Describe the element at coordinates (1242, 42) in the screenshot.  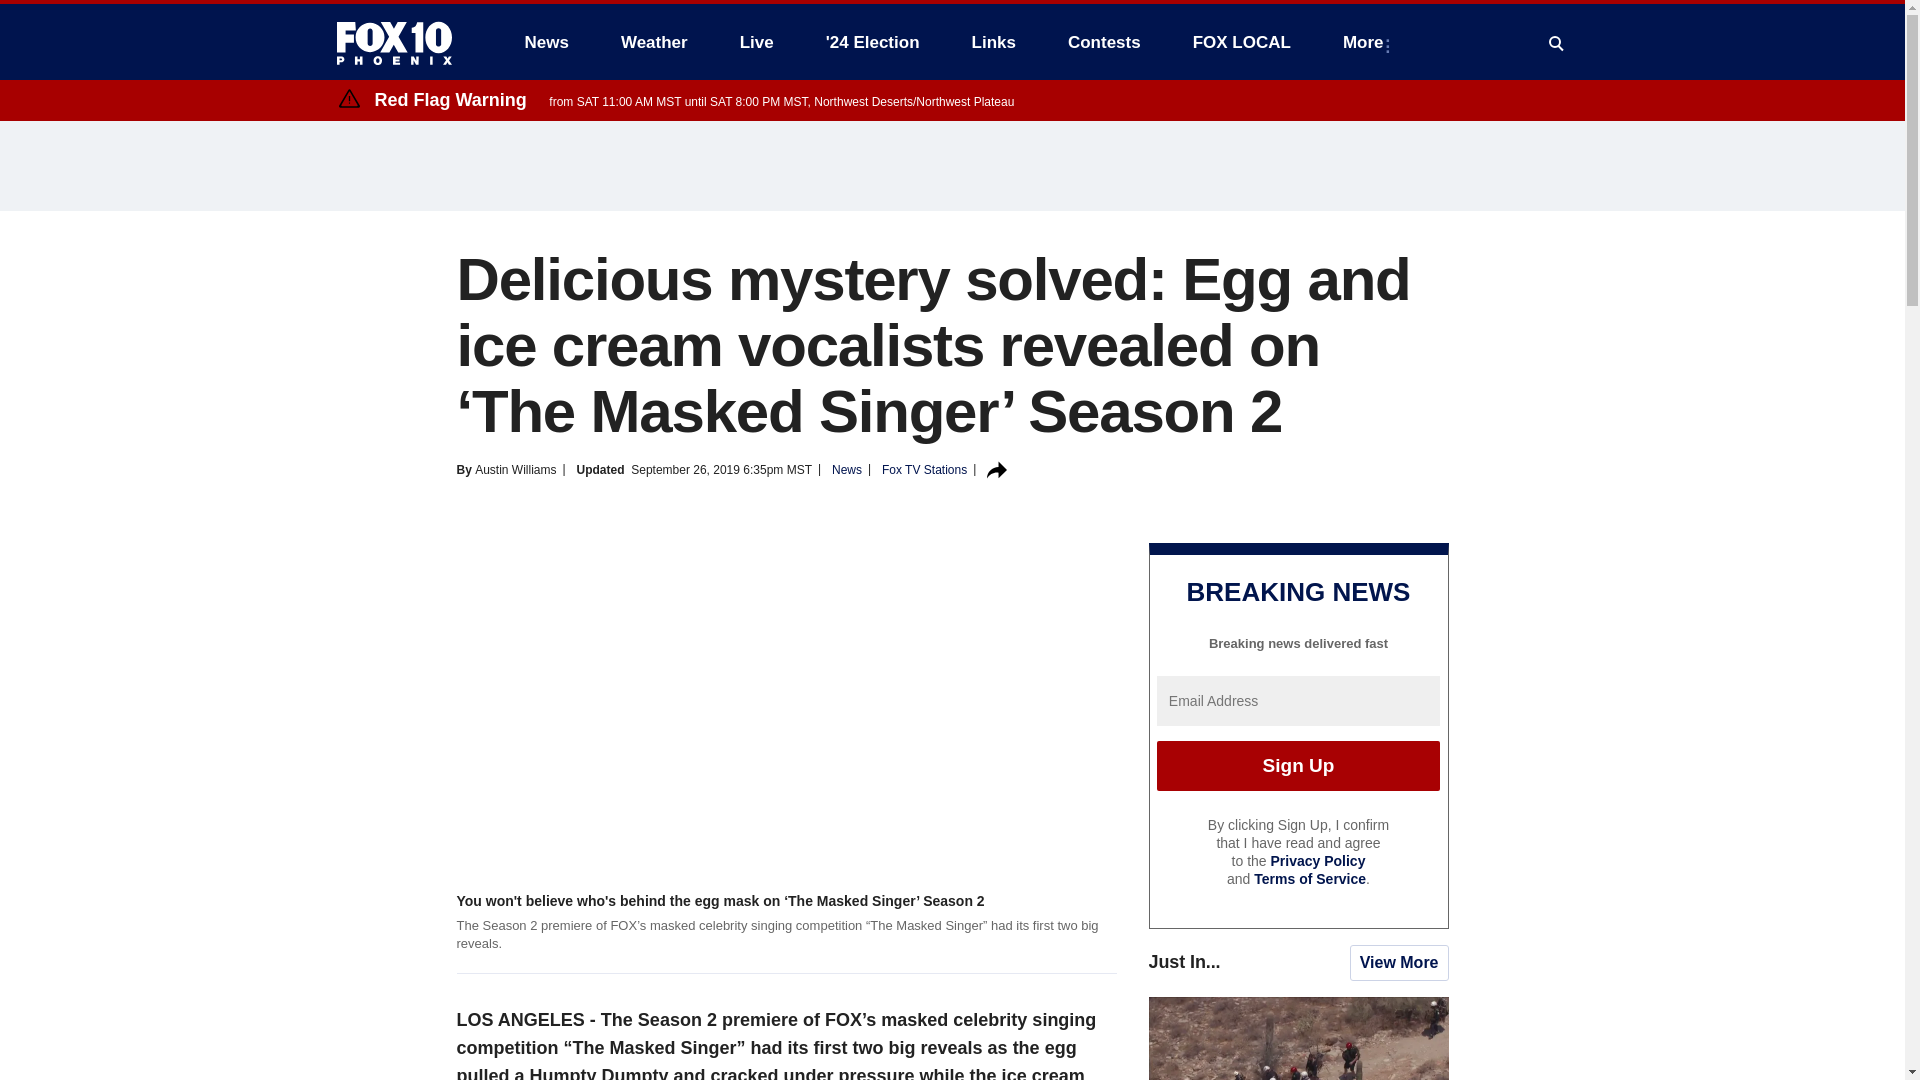
I see `FOX LOCAL` at that location.